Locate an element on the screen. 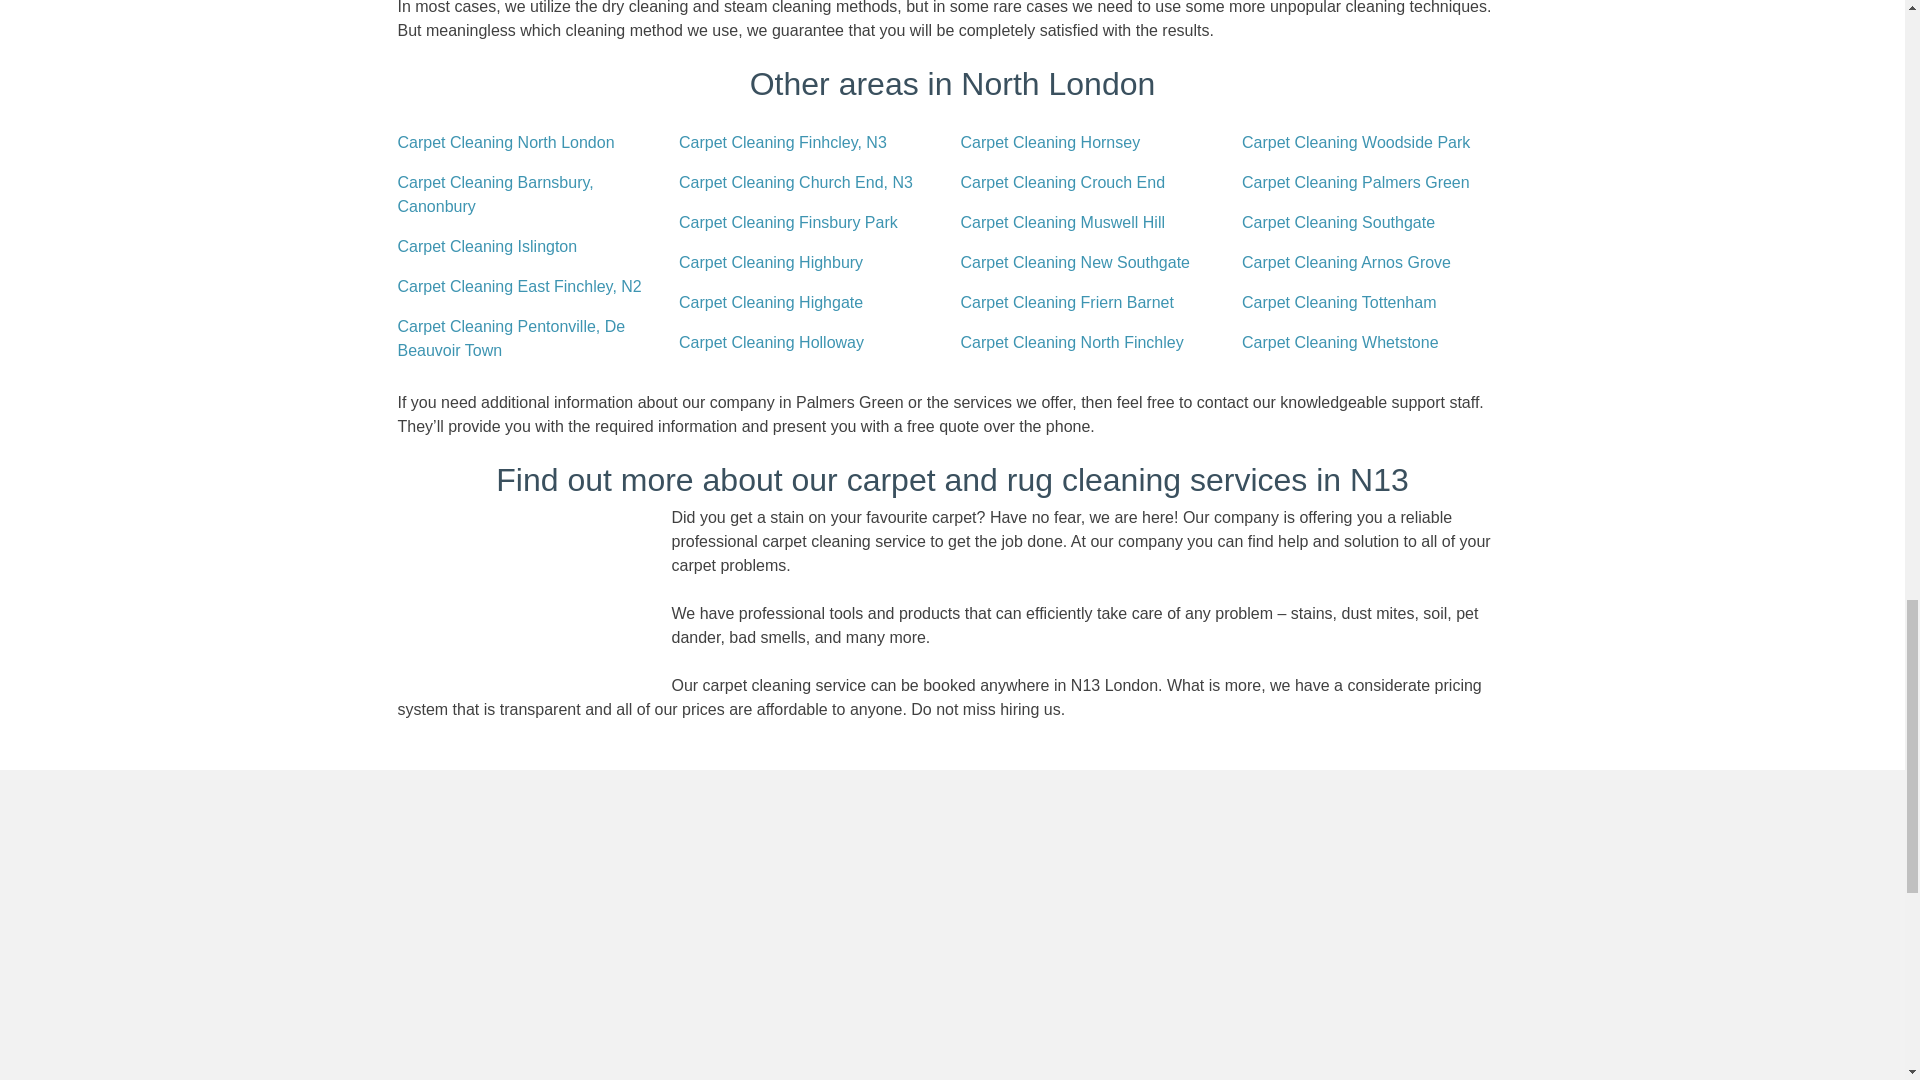 This screenshot has width=1920, height=1080. Carpet Cleaning North London is located at coordinates (506, 142).